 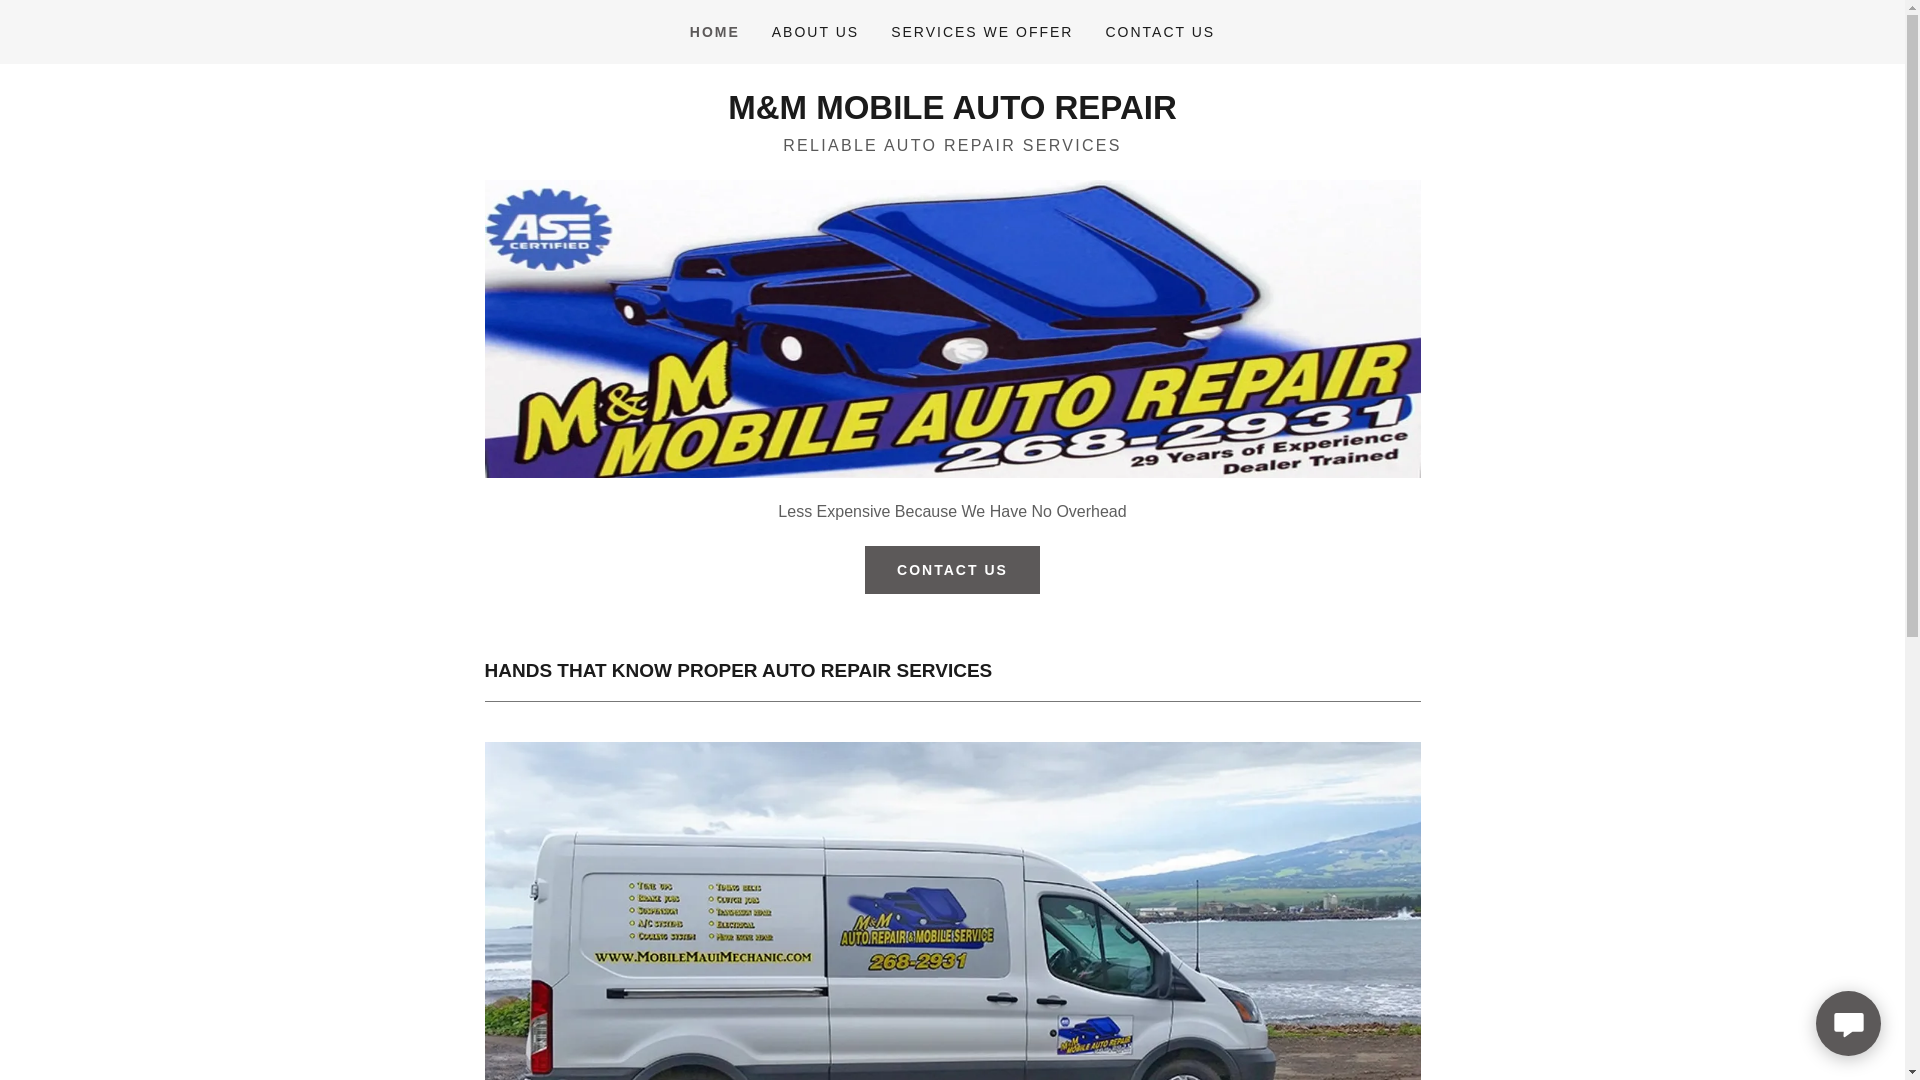 What do you see at coordinates (714, 32) in the screenshot?
I see `HOME` at bounding box center [714, 32].